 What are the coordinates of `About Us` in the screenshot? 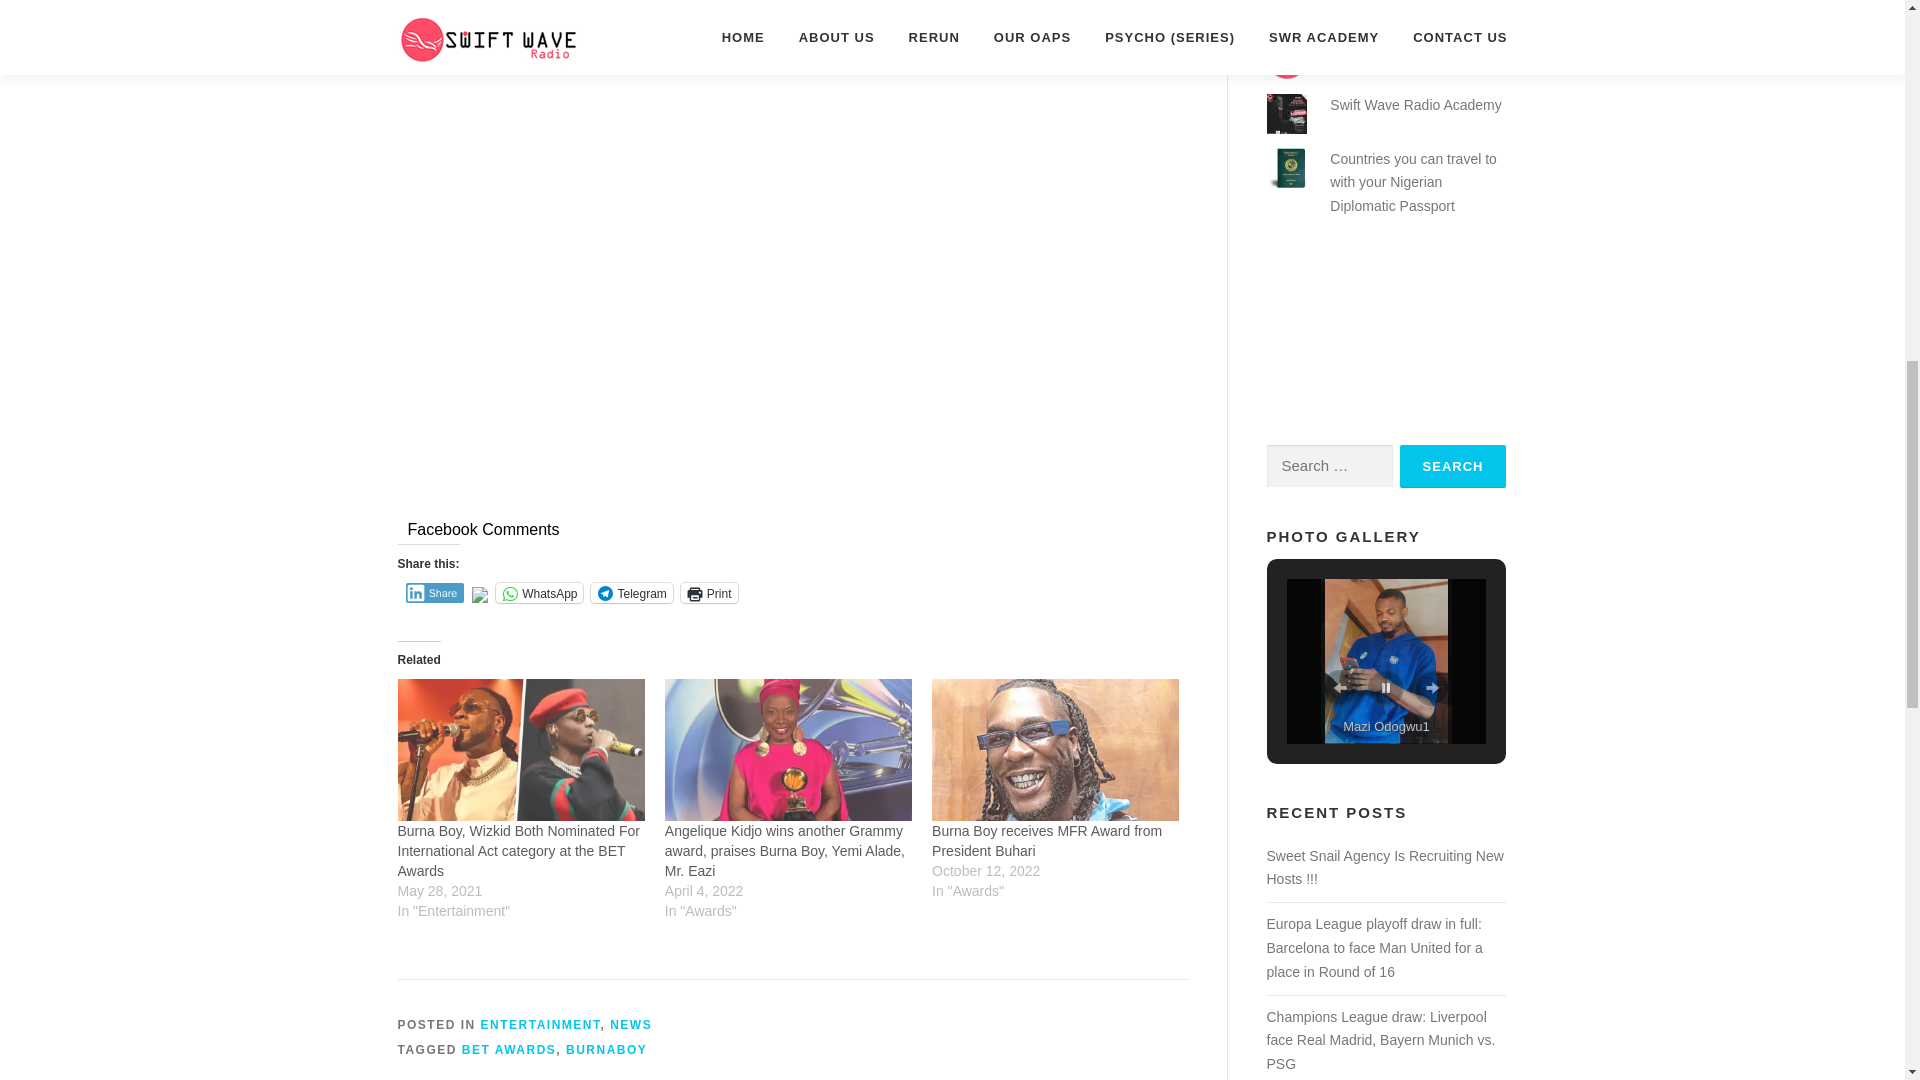 It's located at (1359, 2).